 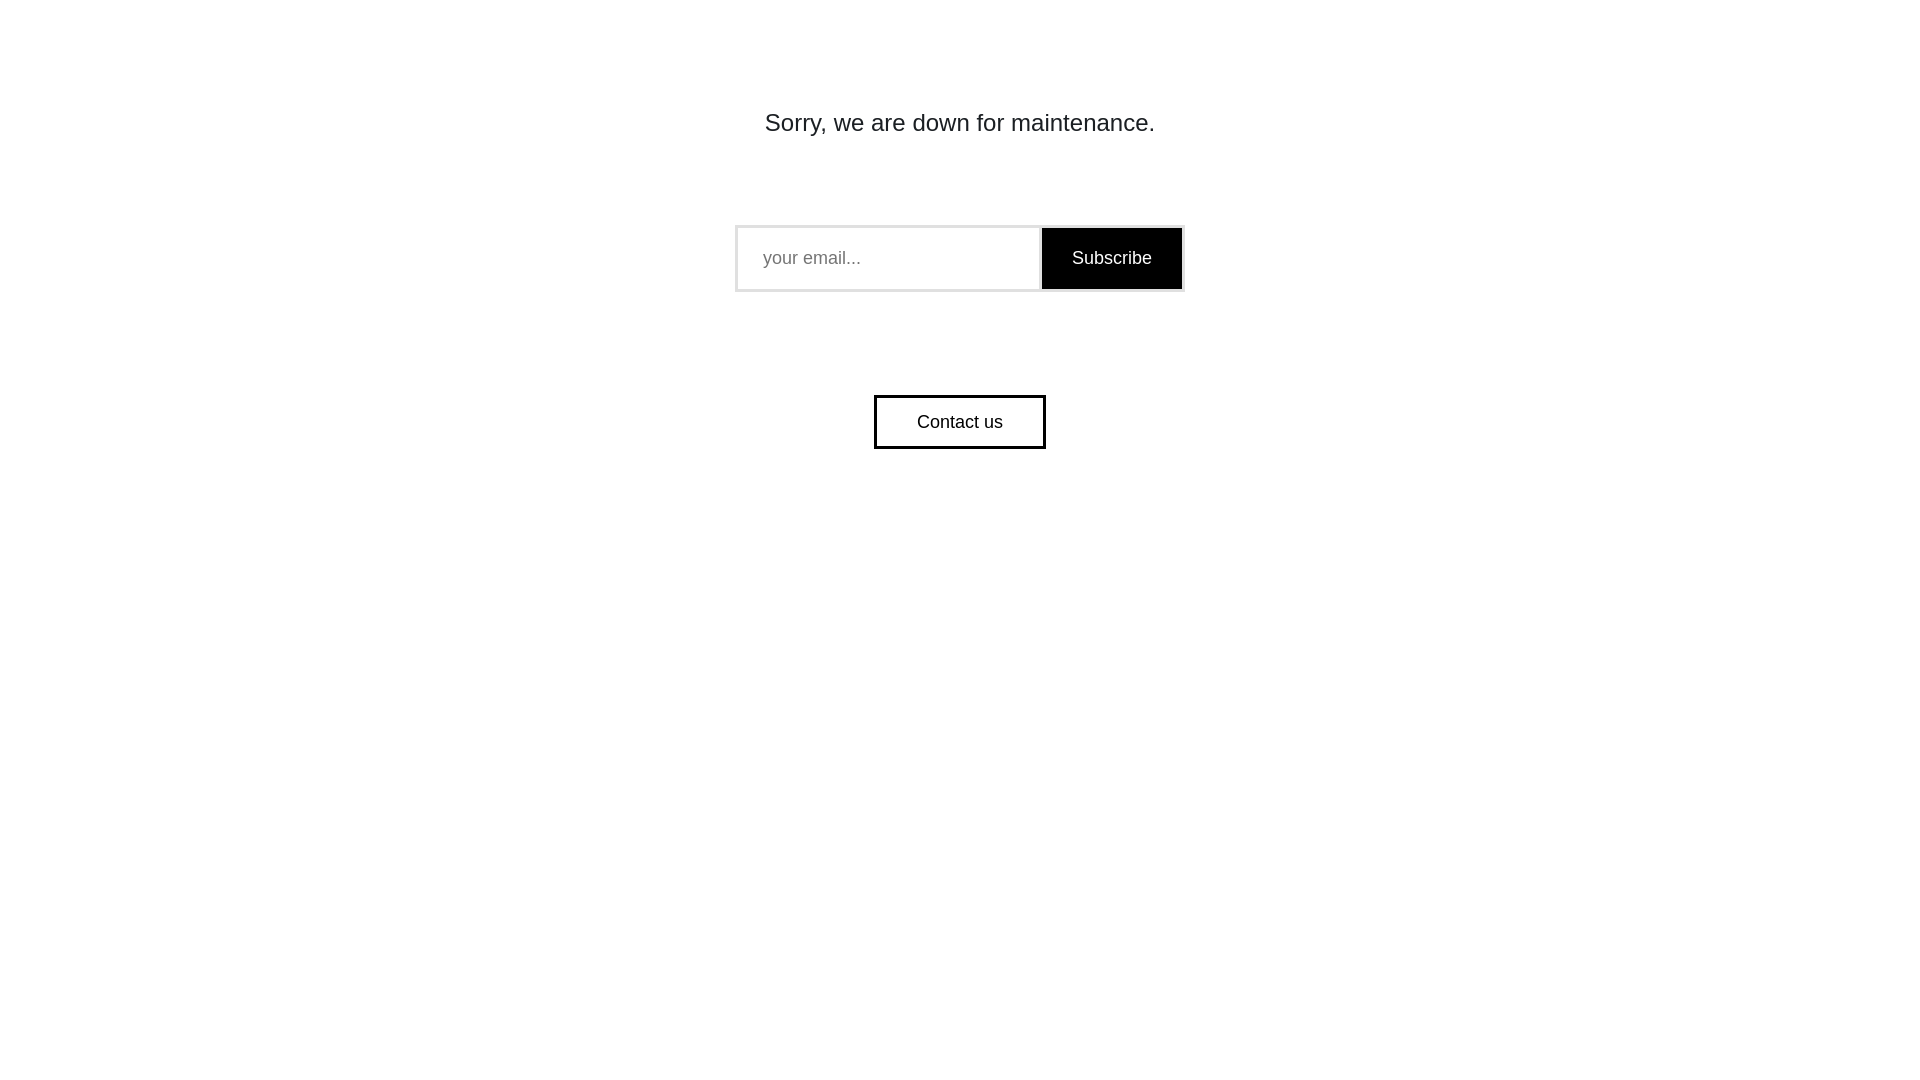 I want to click on Subscribe, so click(x=1110, y=258).